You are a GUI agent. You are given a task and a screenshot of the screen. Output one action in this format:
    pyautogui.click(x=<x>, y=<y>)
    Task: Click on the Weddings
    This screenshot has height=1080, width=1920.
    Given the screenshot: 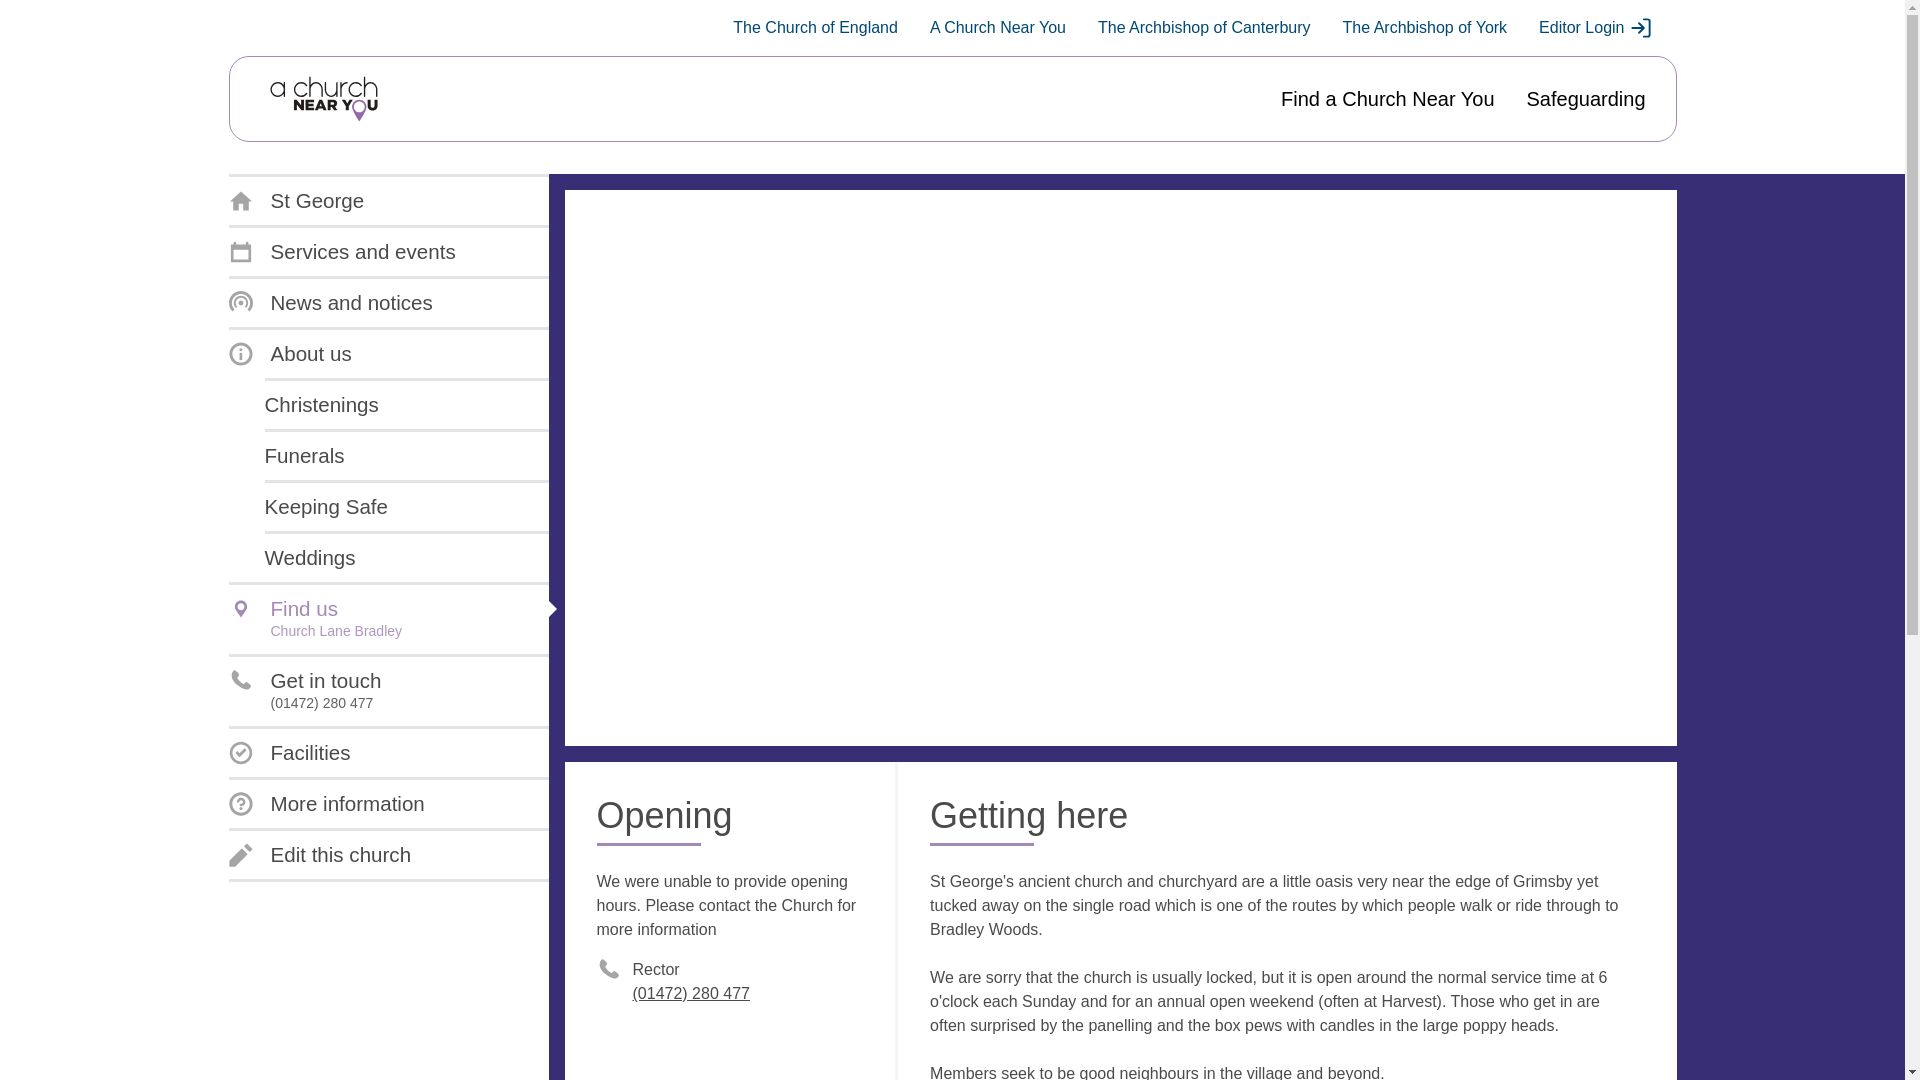 What is the action you would take?
    pyautogui.click(x=310, y=558)
    